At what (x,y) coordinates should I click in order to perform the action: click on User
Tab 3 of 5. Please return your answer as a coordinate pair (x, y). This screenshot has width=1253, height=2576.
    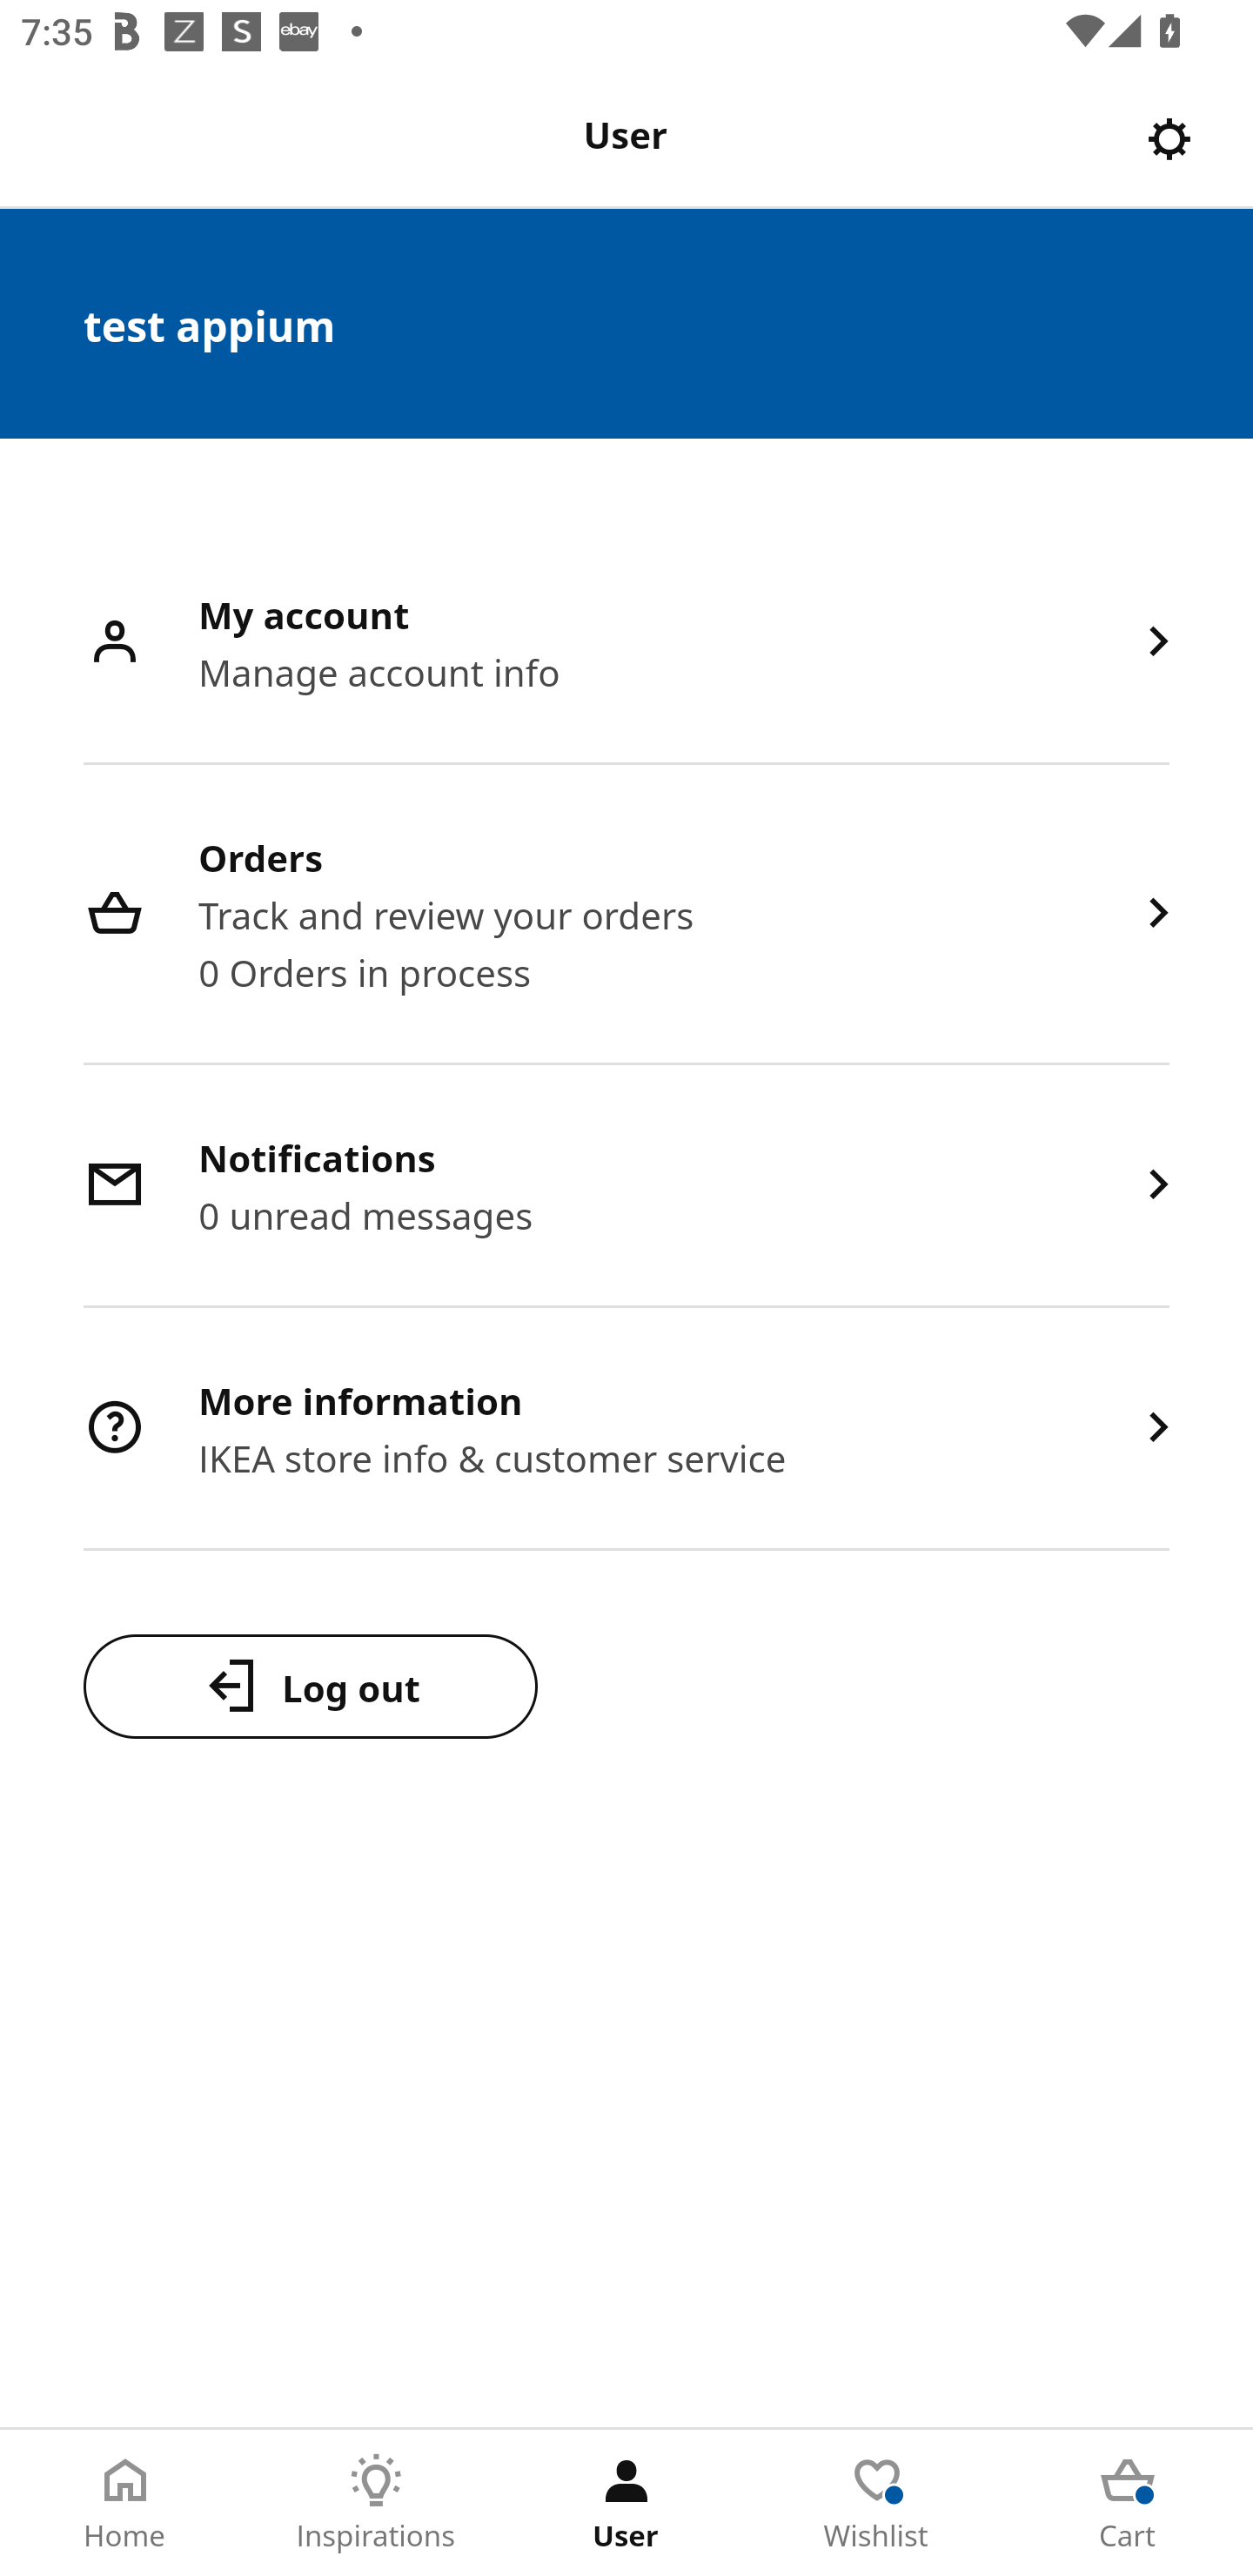
    Looking at the image, I should click on (626, 2503).